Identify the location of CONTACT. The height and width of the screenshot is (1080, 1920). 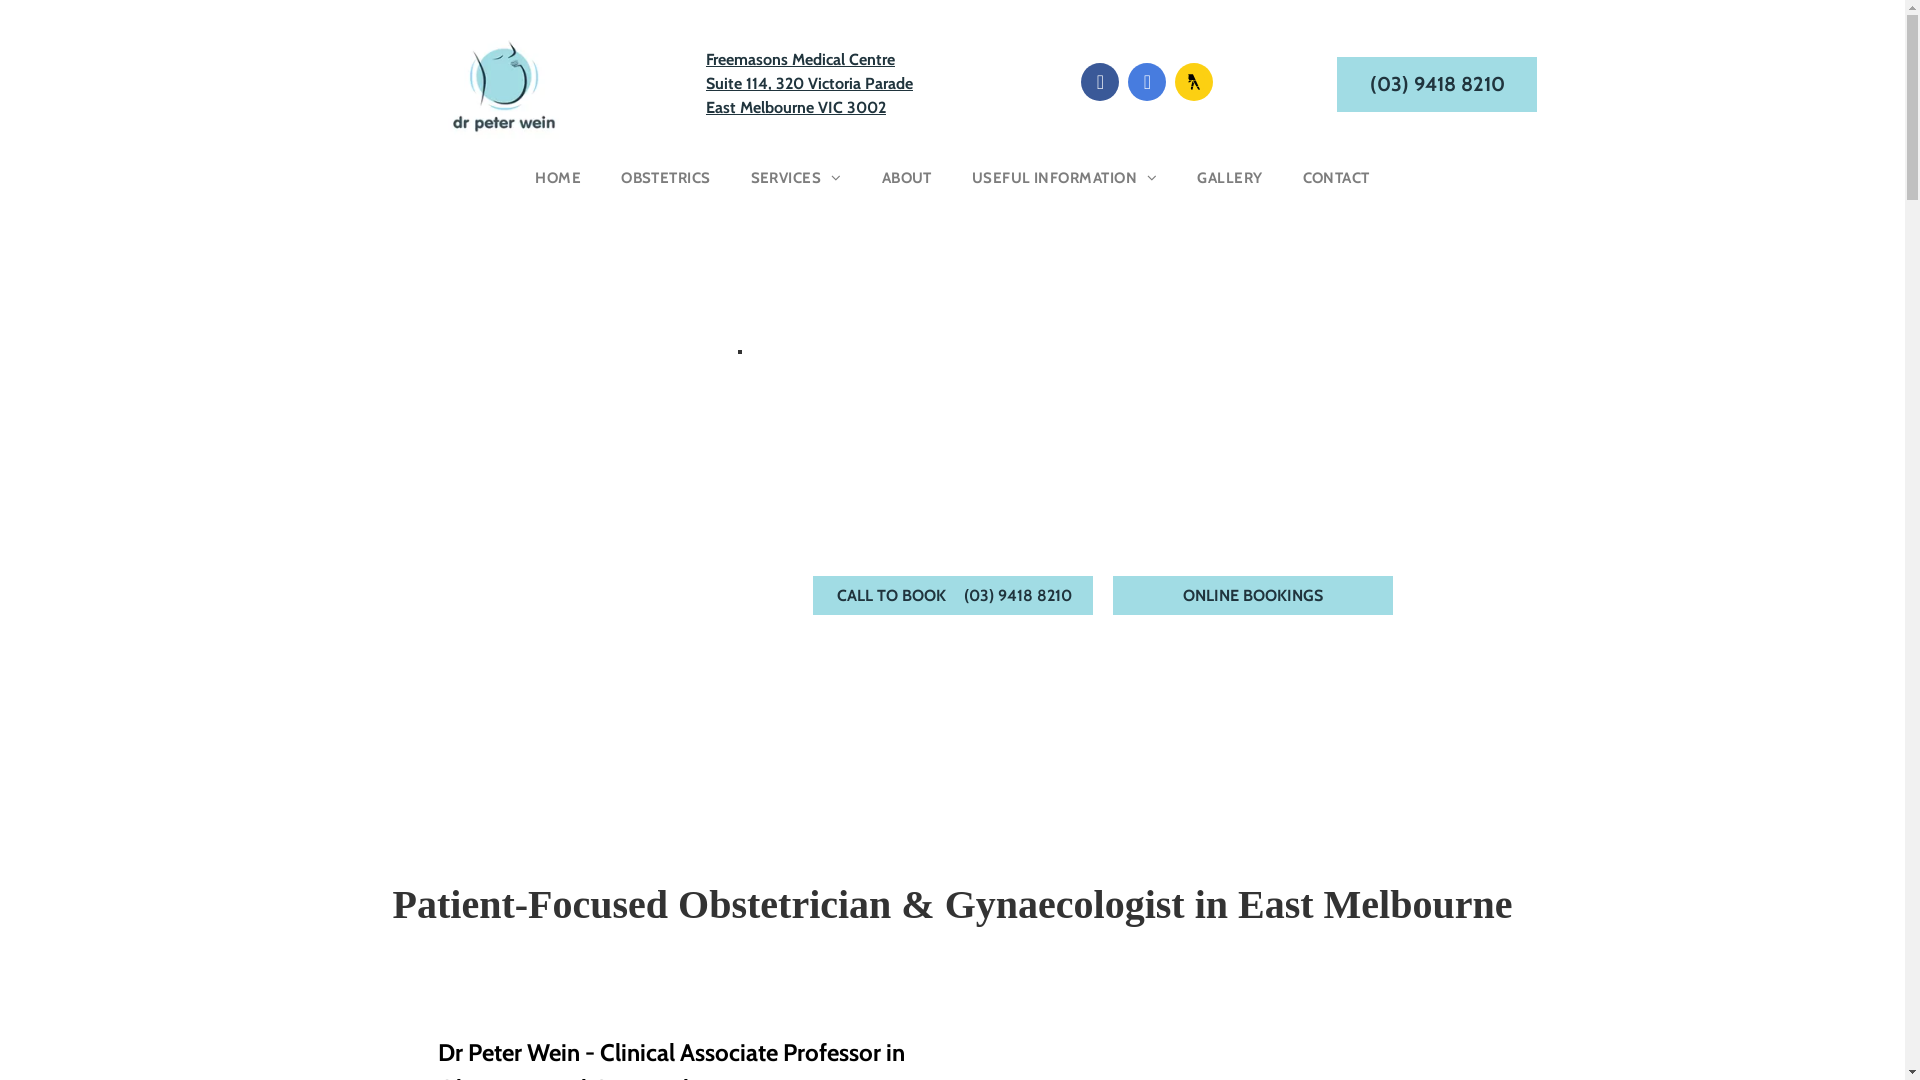
(1336, 178).